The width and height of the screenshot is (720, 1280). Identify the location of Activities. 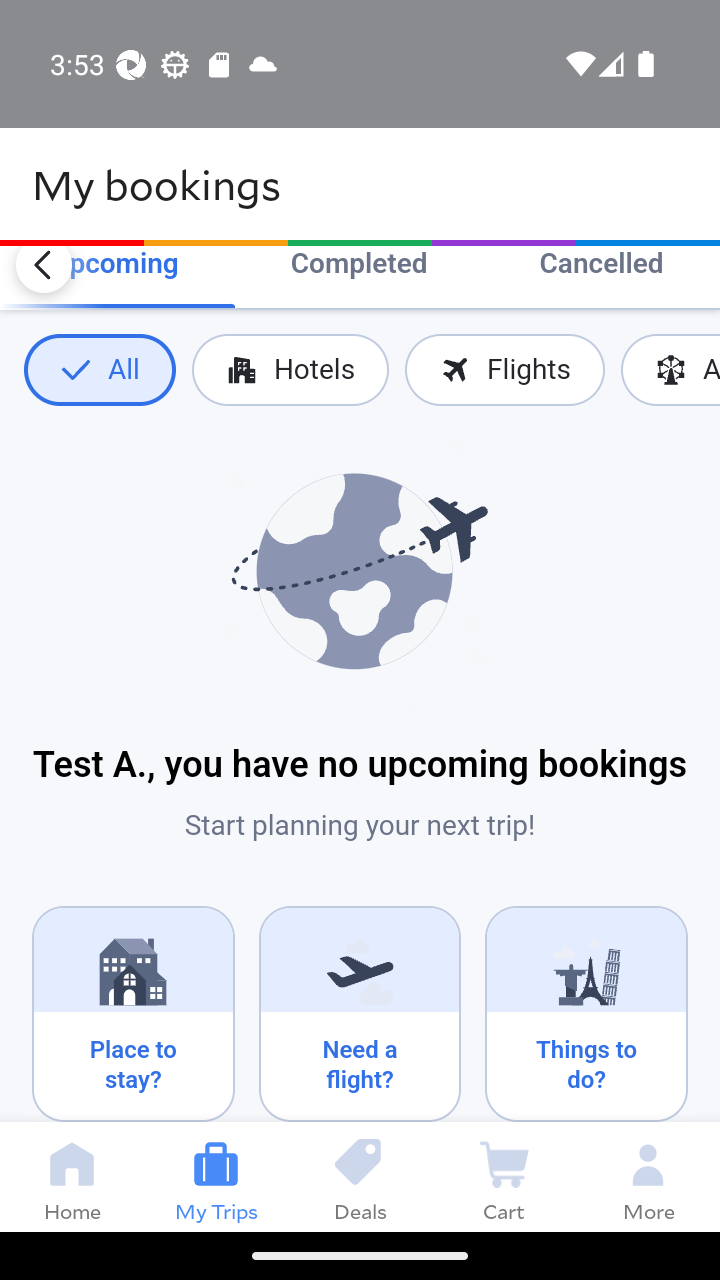
(670, 370).